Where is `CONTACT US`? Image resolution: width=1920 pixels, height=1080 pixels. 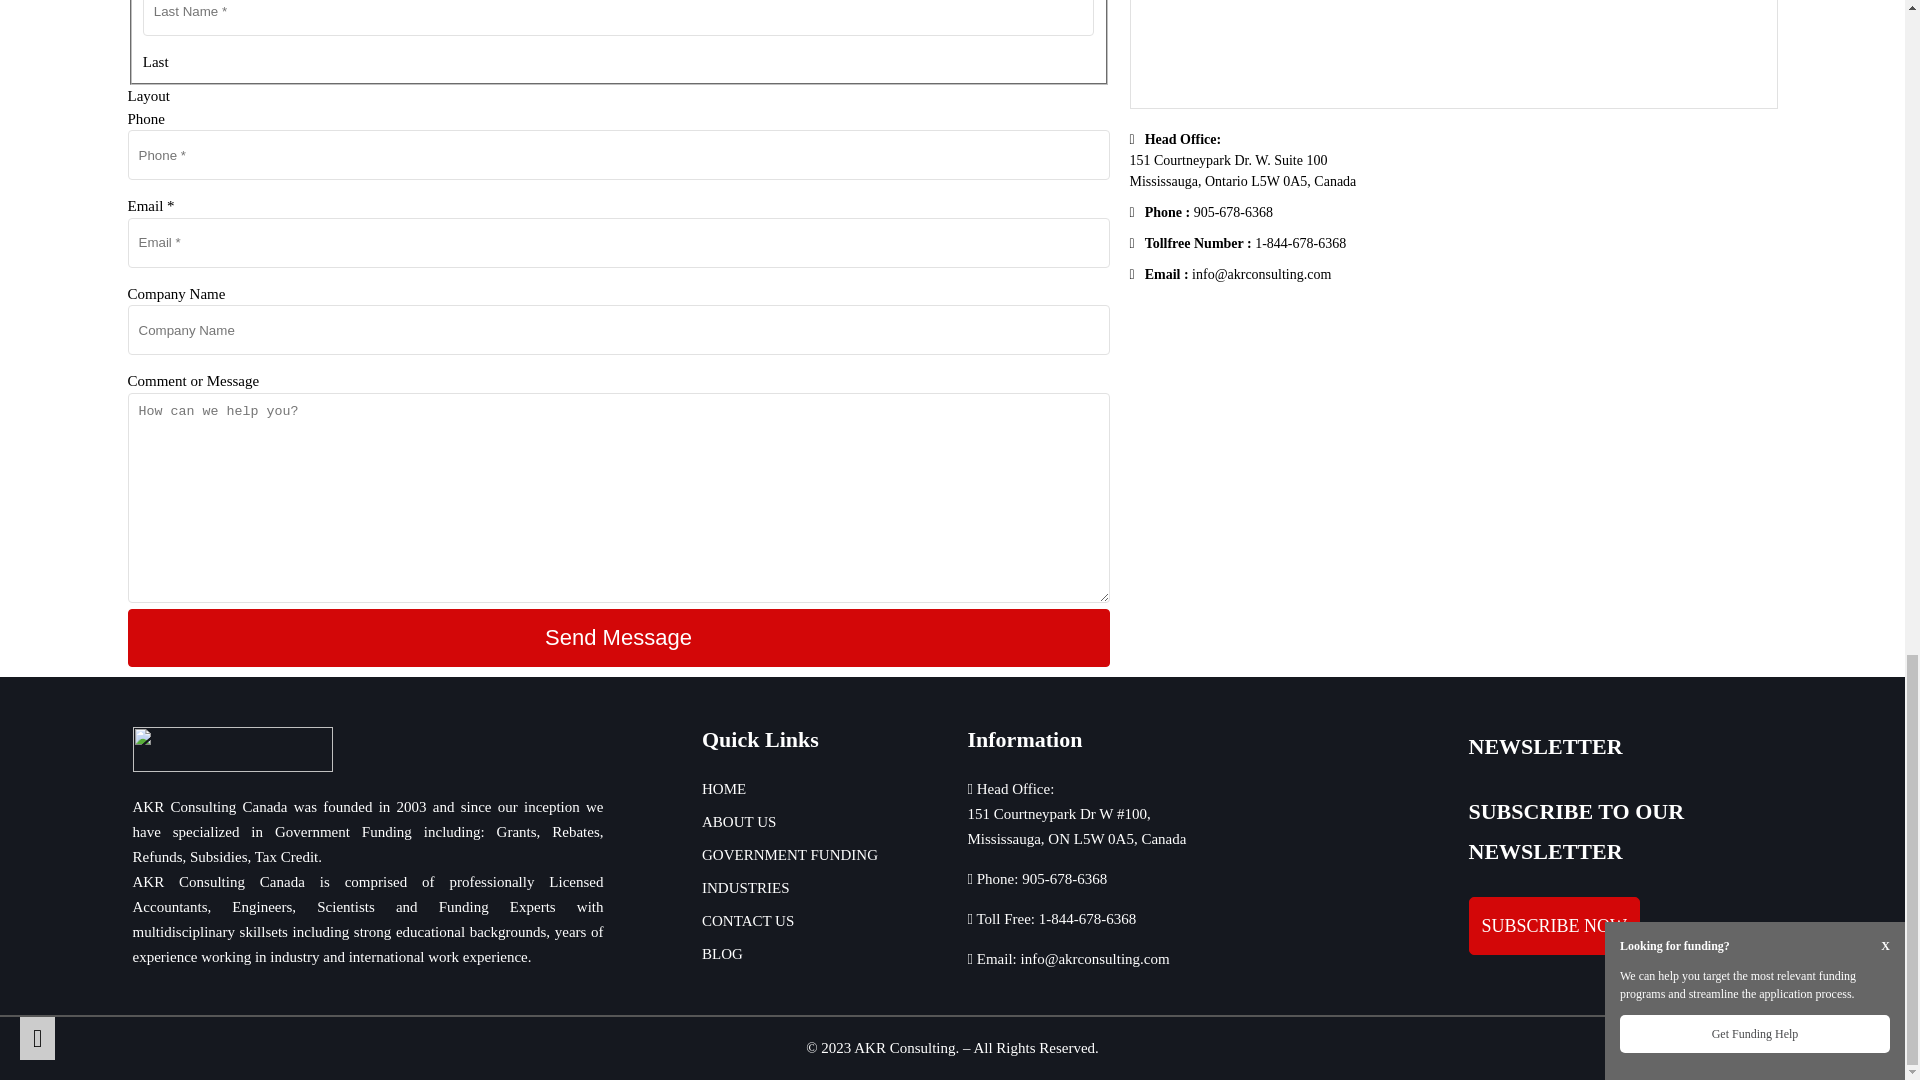
CONTACT US is located at coordinates (748, 922).